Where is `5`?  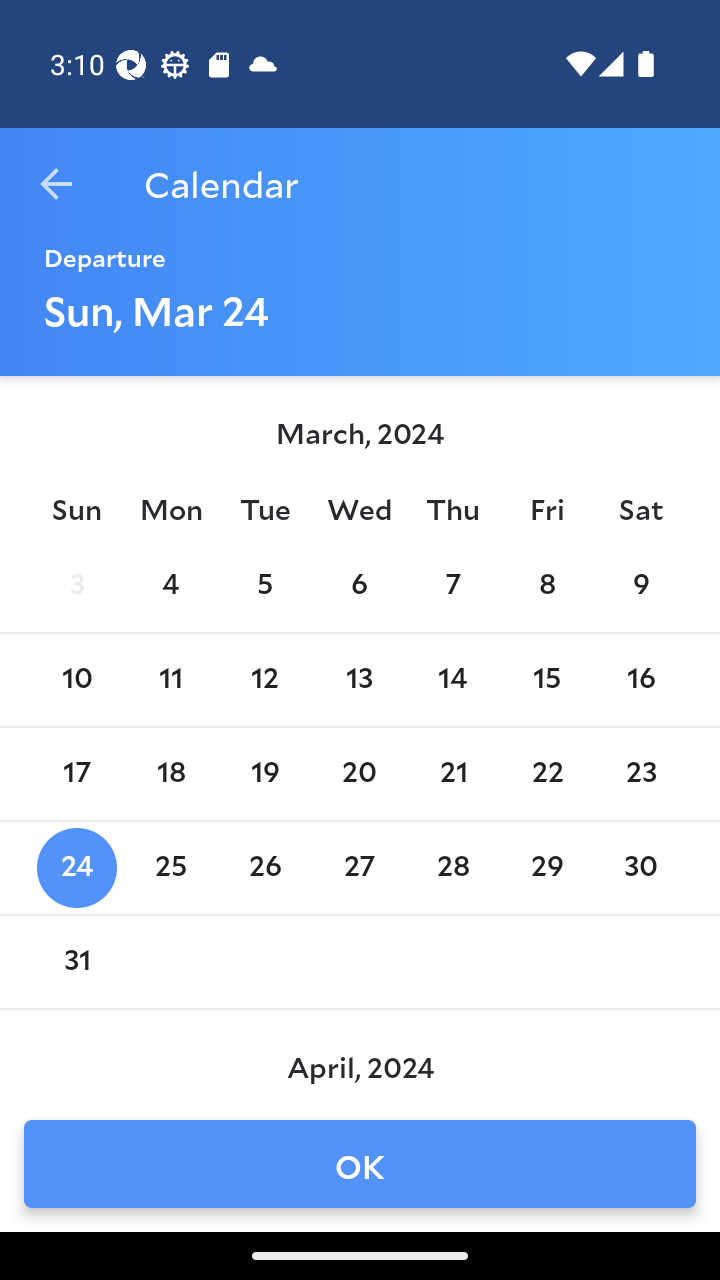 5 is located at coordinates (264, 586).